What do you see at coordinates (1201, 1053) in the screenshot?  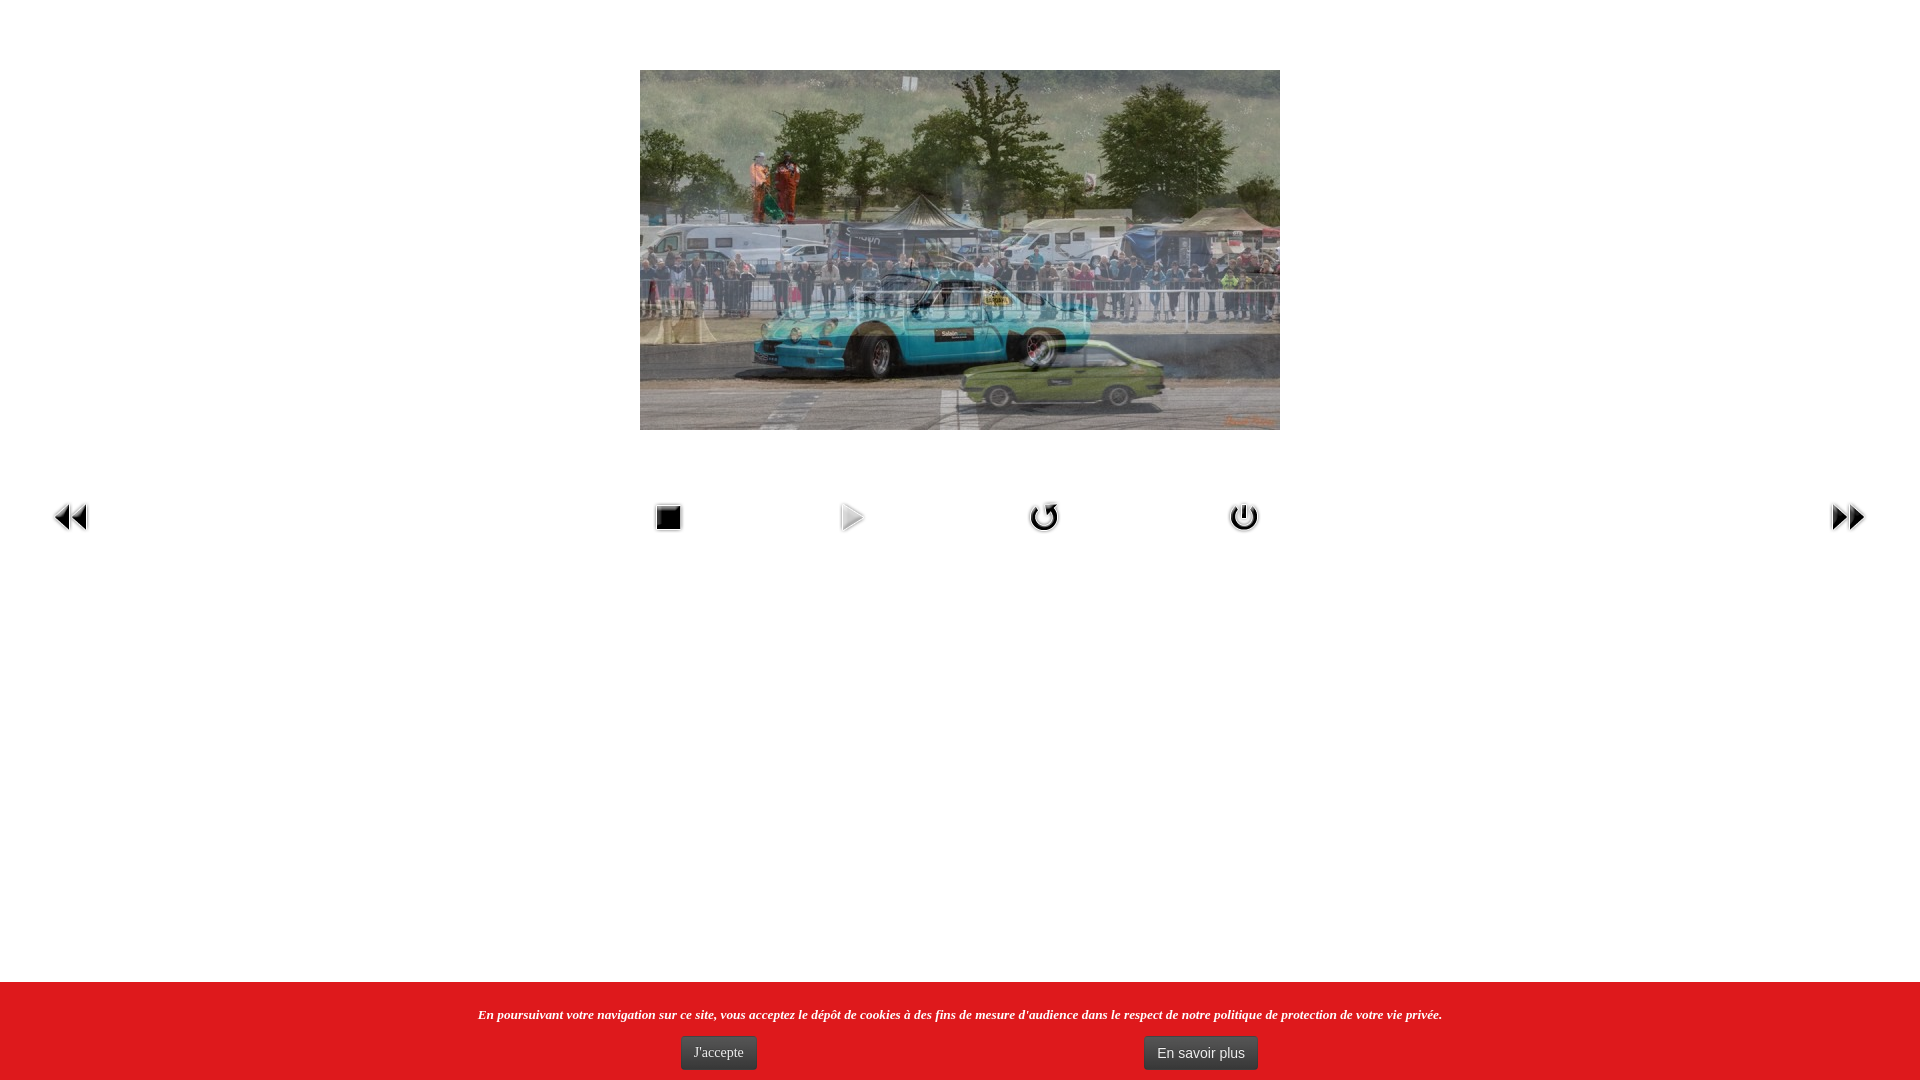 I see `En savoir plus` at bounding box center [1201, 1053].